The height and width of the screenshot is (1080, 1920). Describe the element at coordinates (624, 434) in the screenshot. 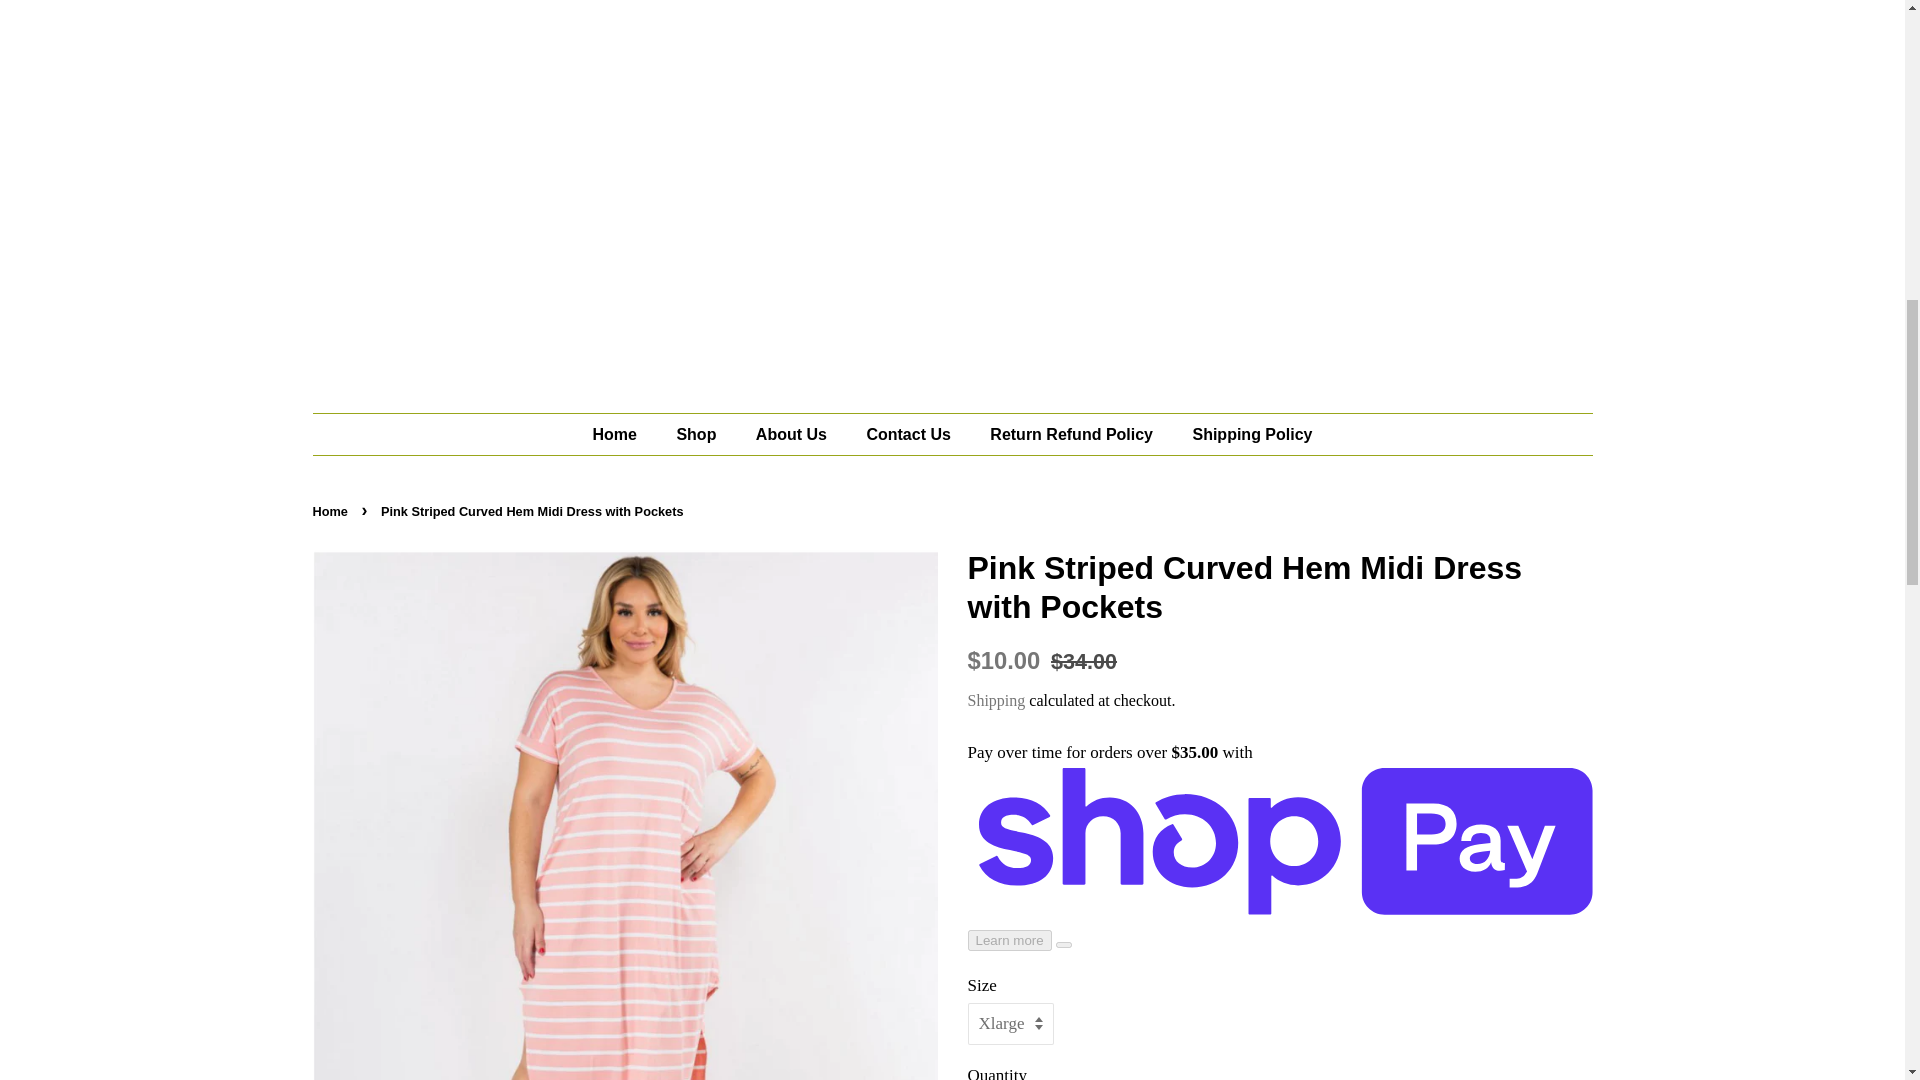

I see `Home` at that location.